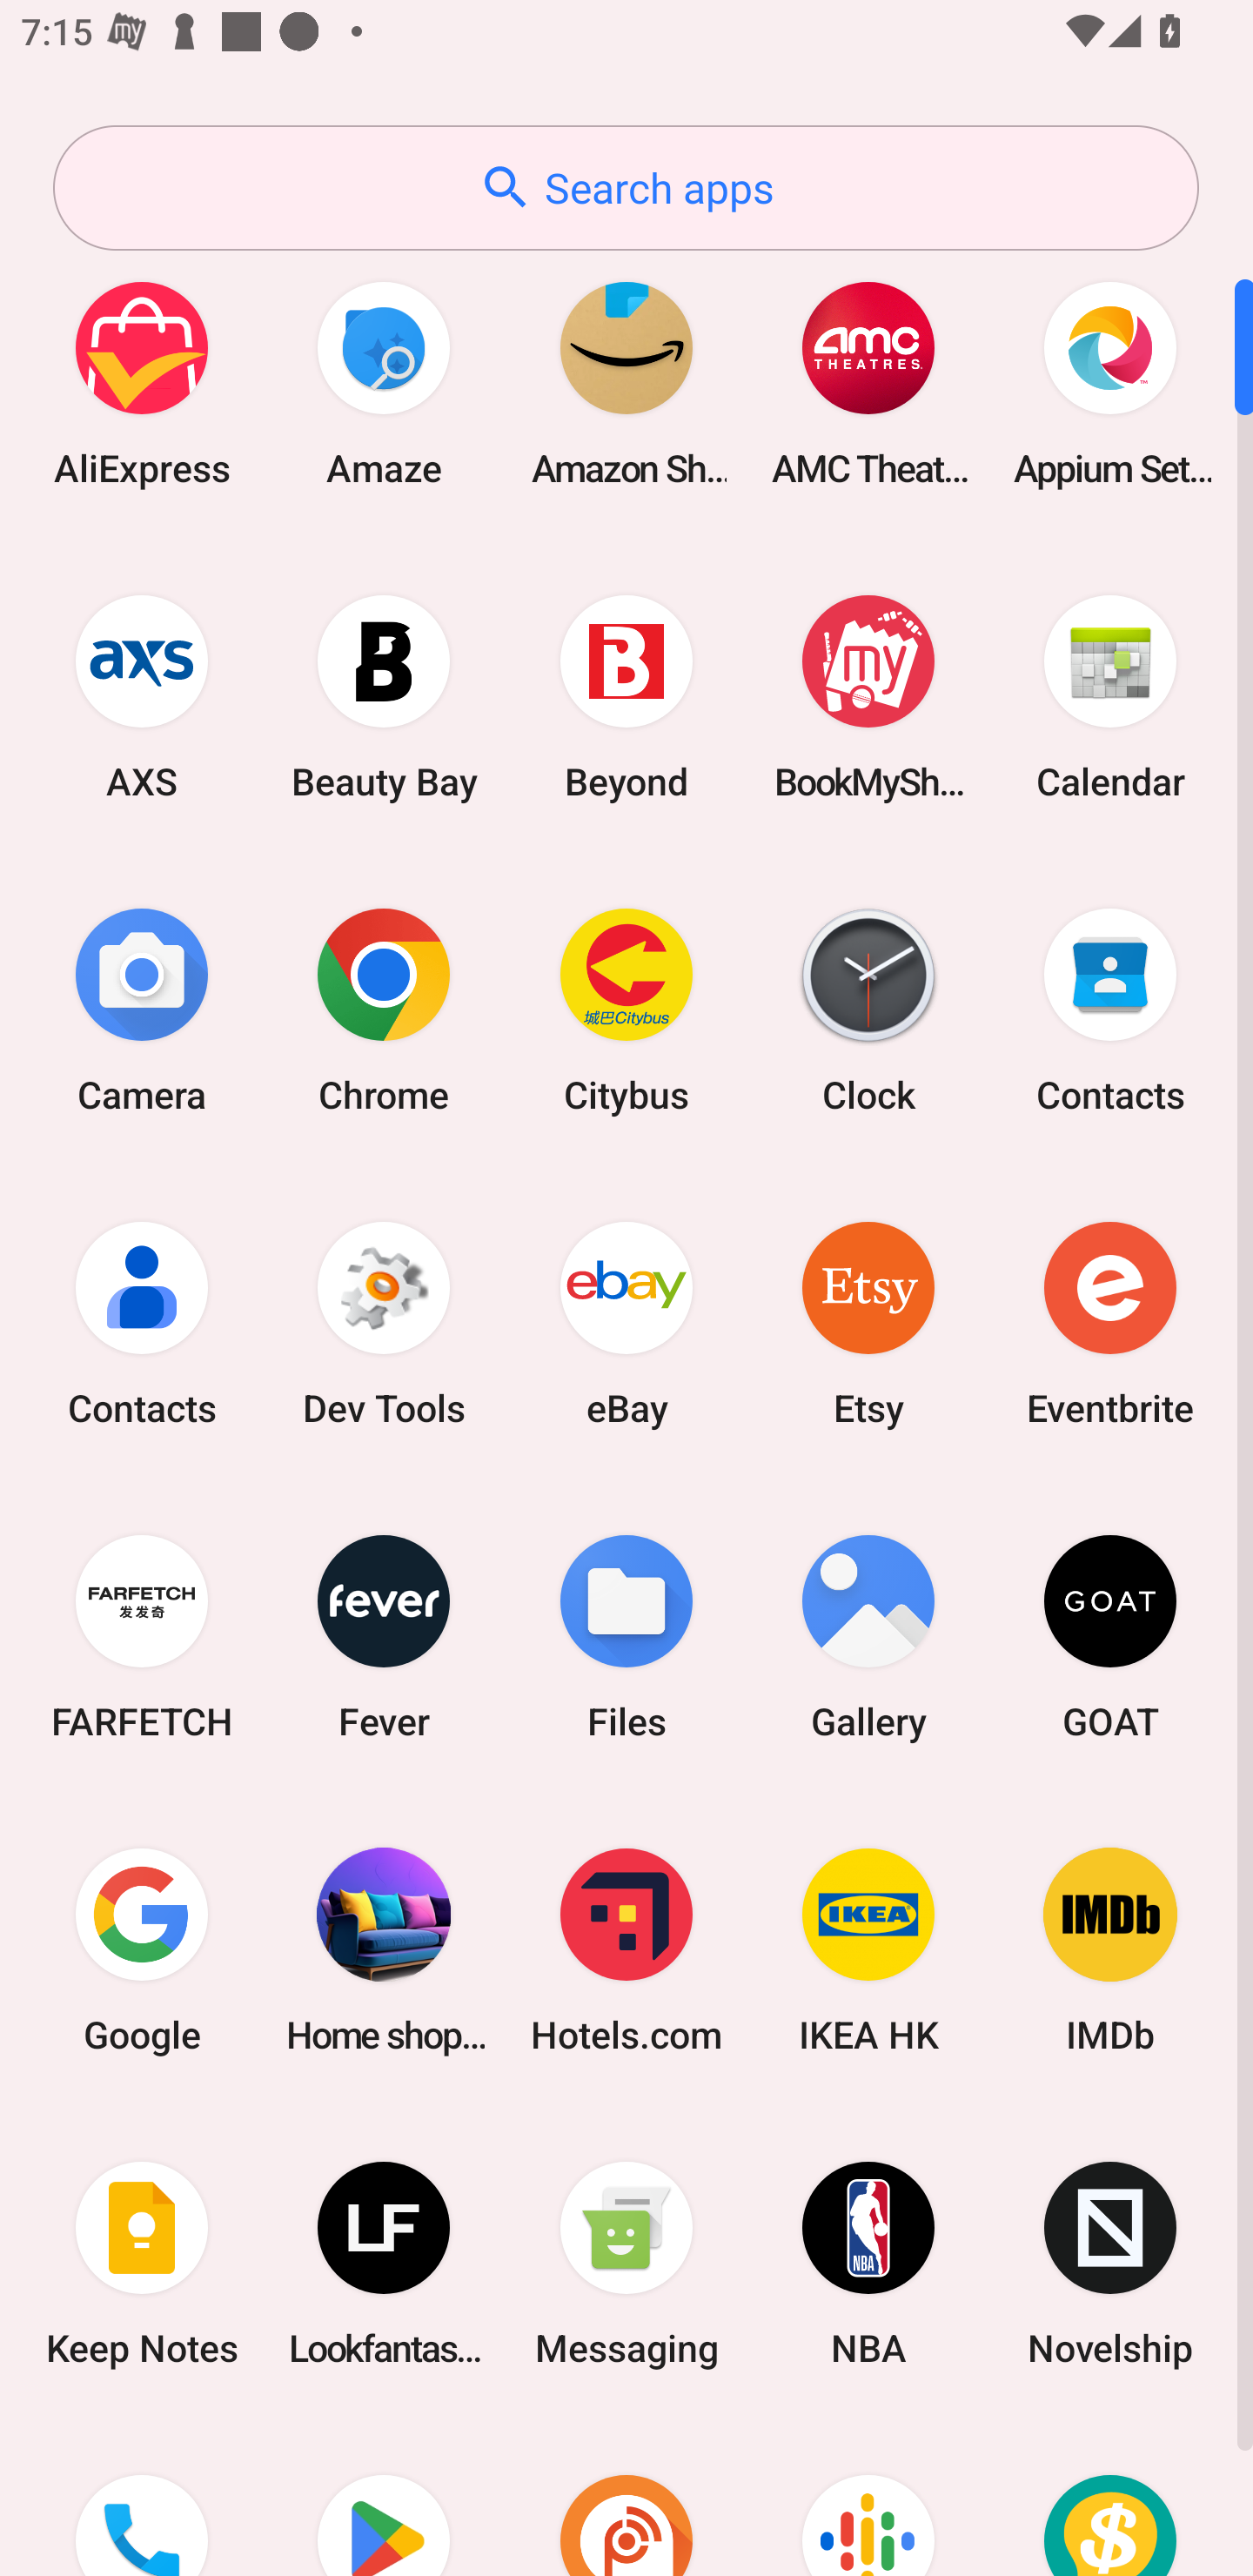 The height and width of the screenshot is (2576, 1253). What do you see at coordinates (868, 2499) in the screenshot?
I see `Podcasts` at bounding box center [868, 2499].